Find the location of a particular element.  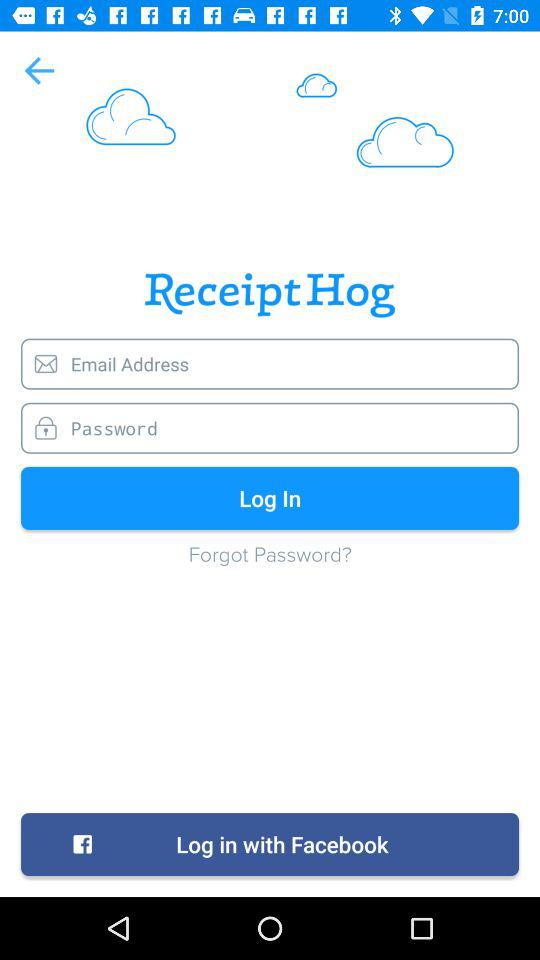

tap icon at the top left corner is located at coordinates (38, 70).